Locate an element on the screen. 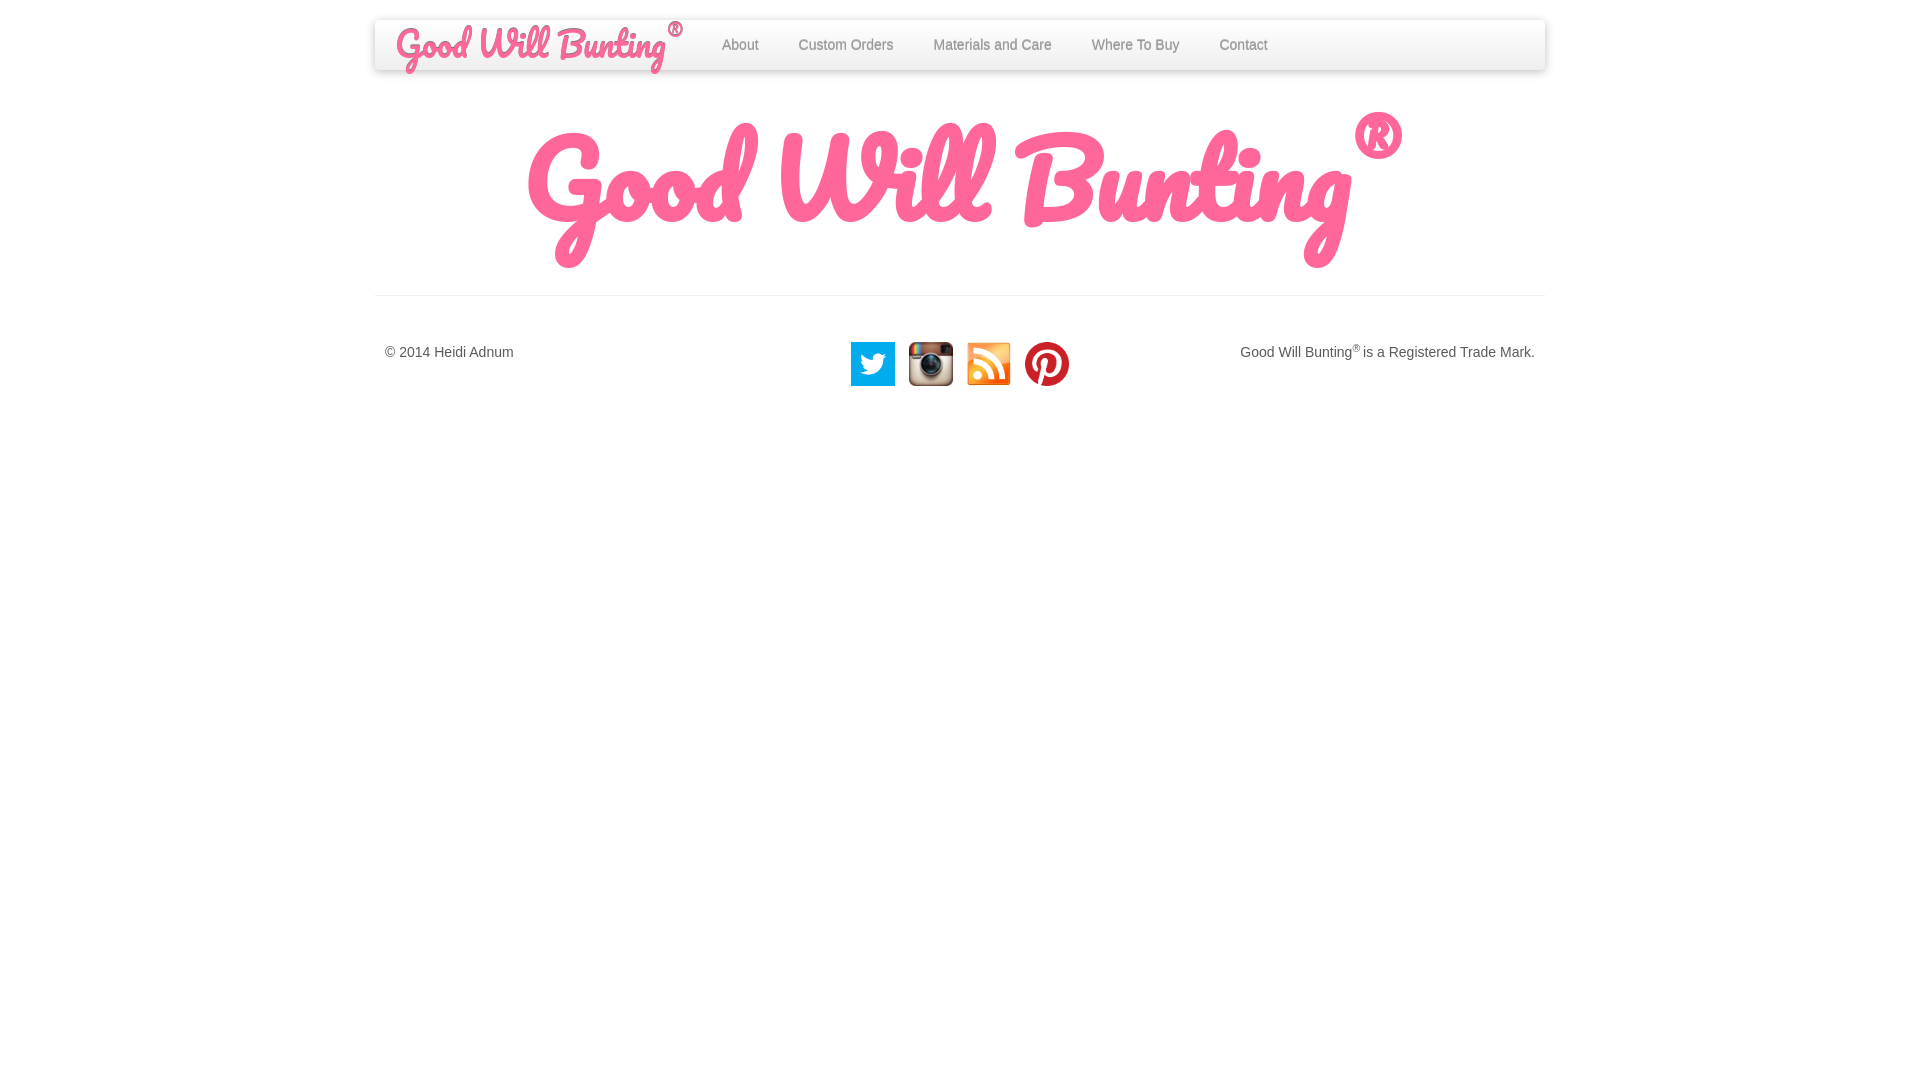  Contact is located at coordinates (1243, 45).